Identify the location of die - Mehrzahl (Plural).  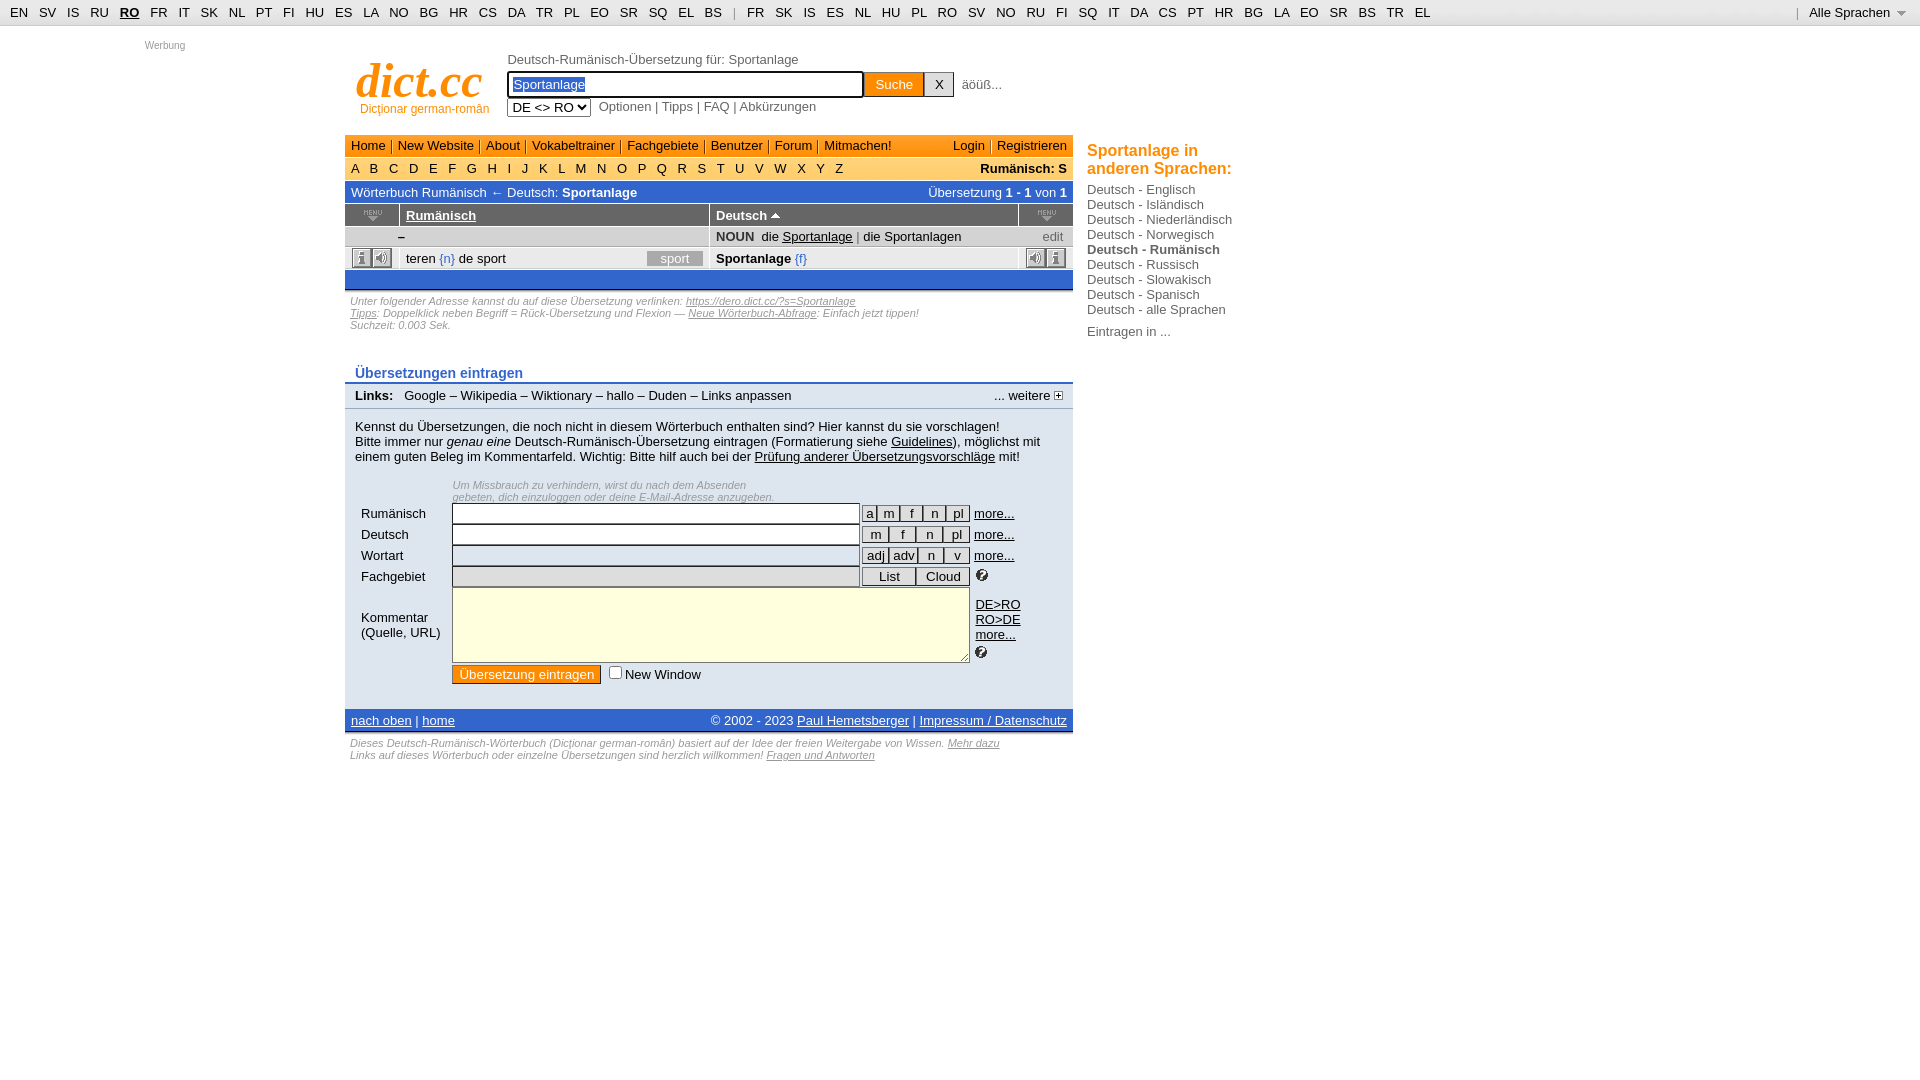
(956, 534).